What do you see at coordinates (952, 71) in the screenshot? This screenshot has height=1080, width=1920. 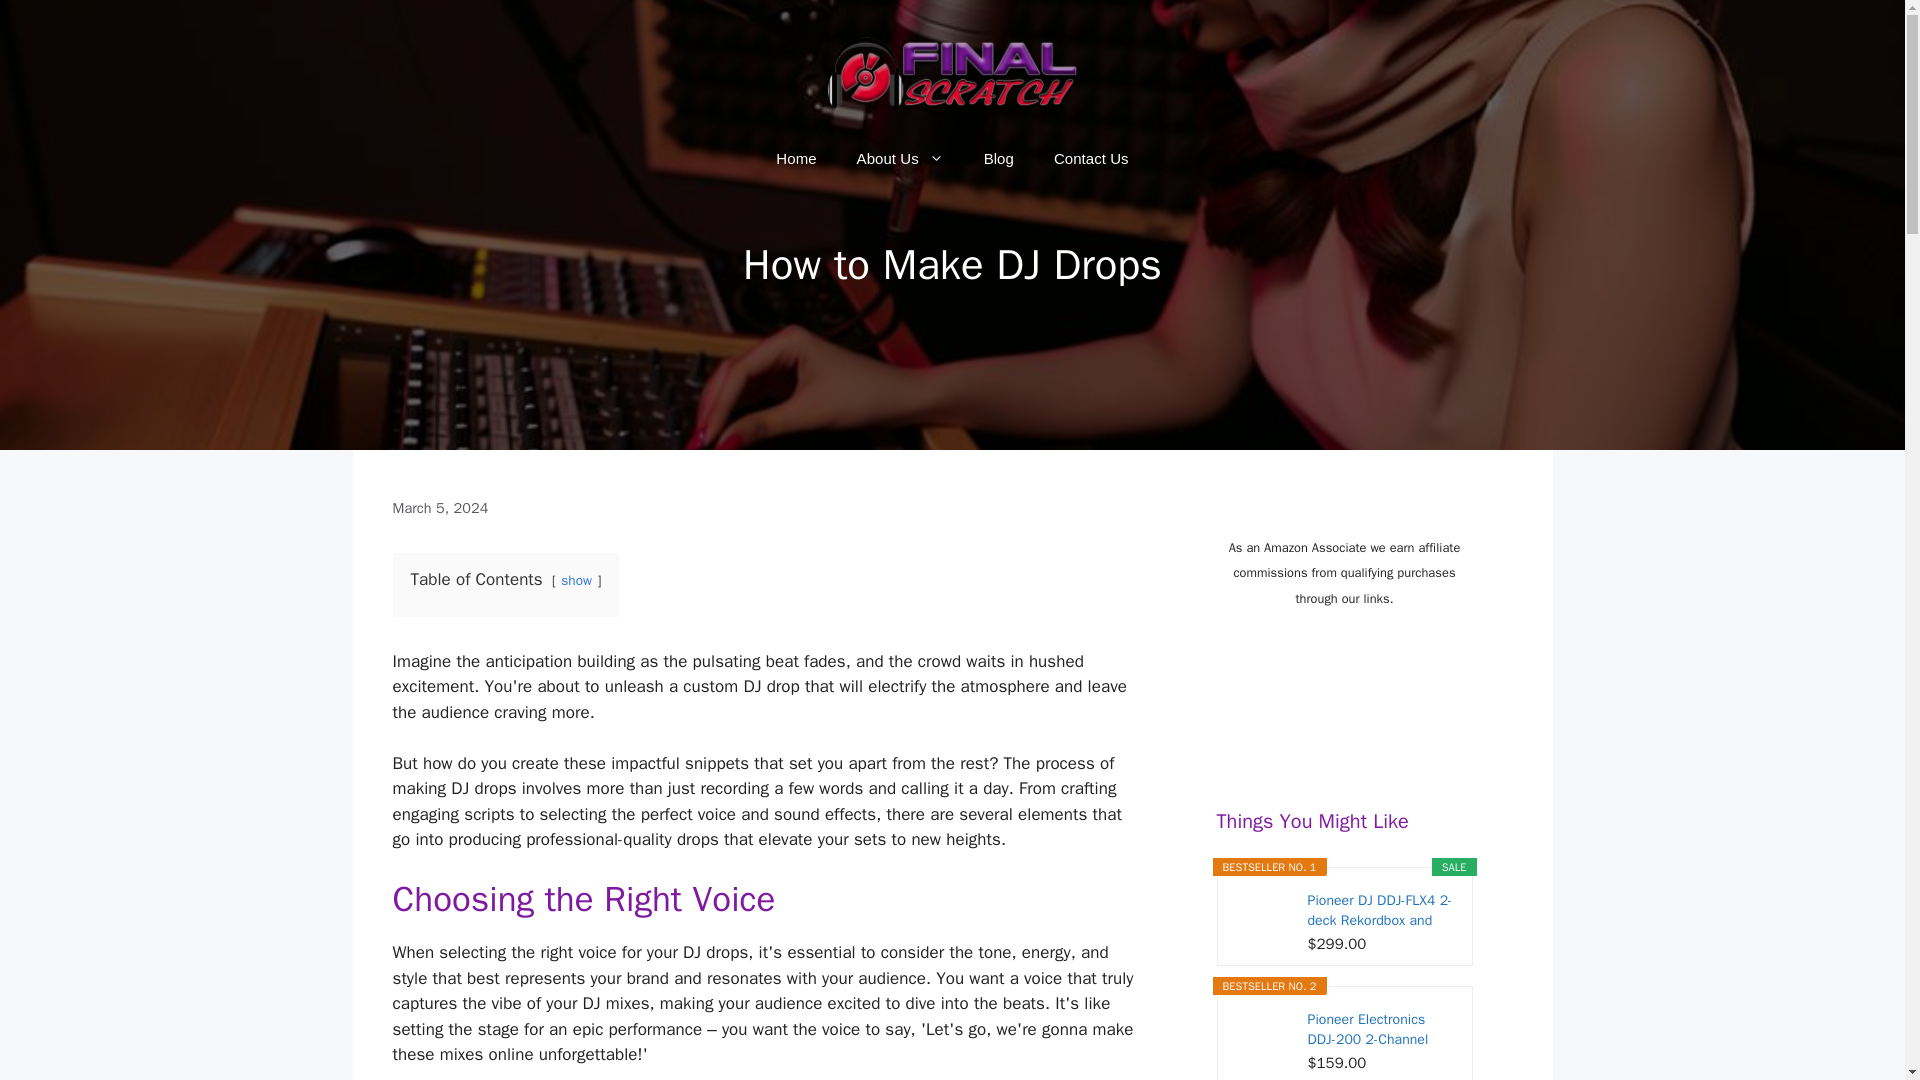 I see `Final Scratch` at bounding box center [952, 71].